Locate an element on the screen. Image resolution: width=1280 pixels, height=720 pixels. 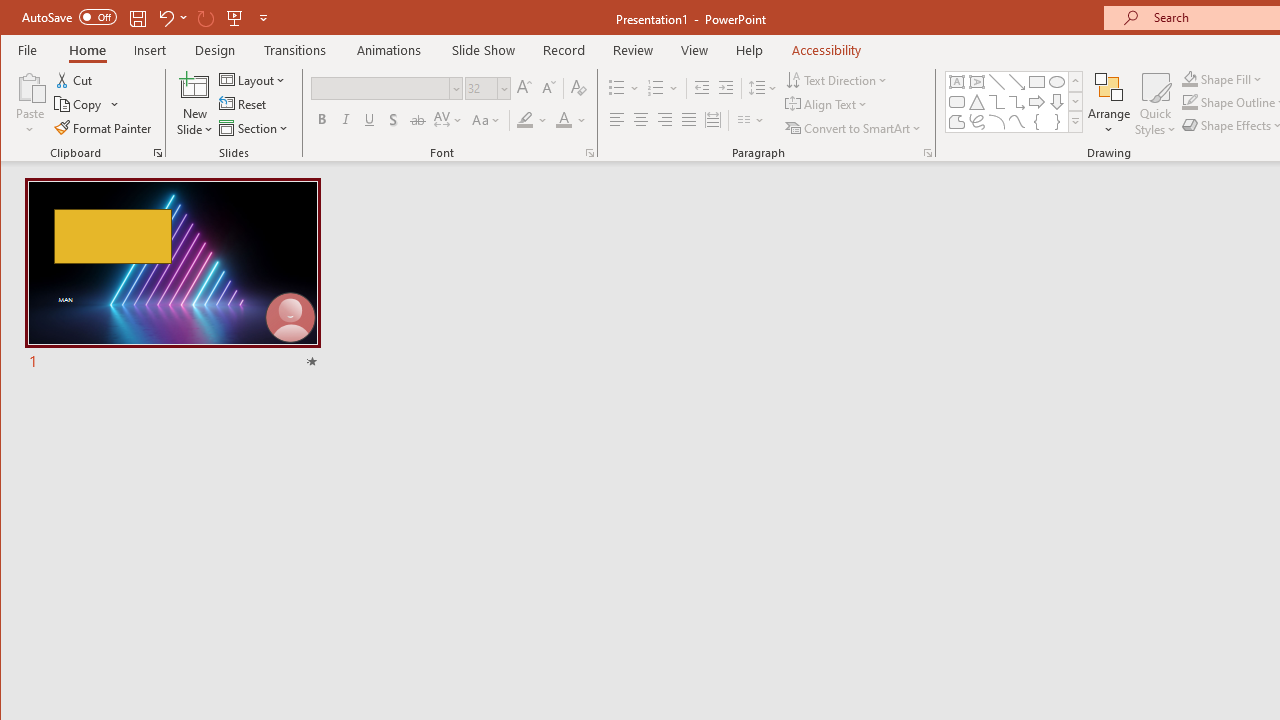
Shape Fill is located at coordinates (1222, 78).